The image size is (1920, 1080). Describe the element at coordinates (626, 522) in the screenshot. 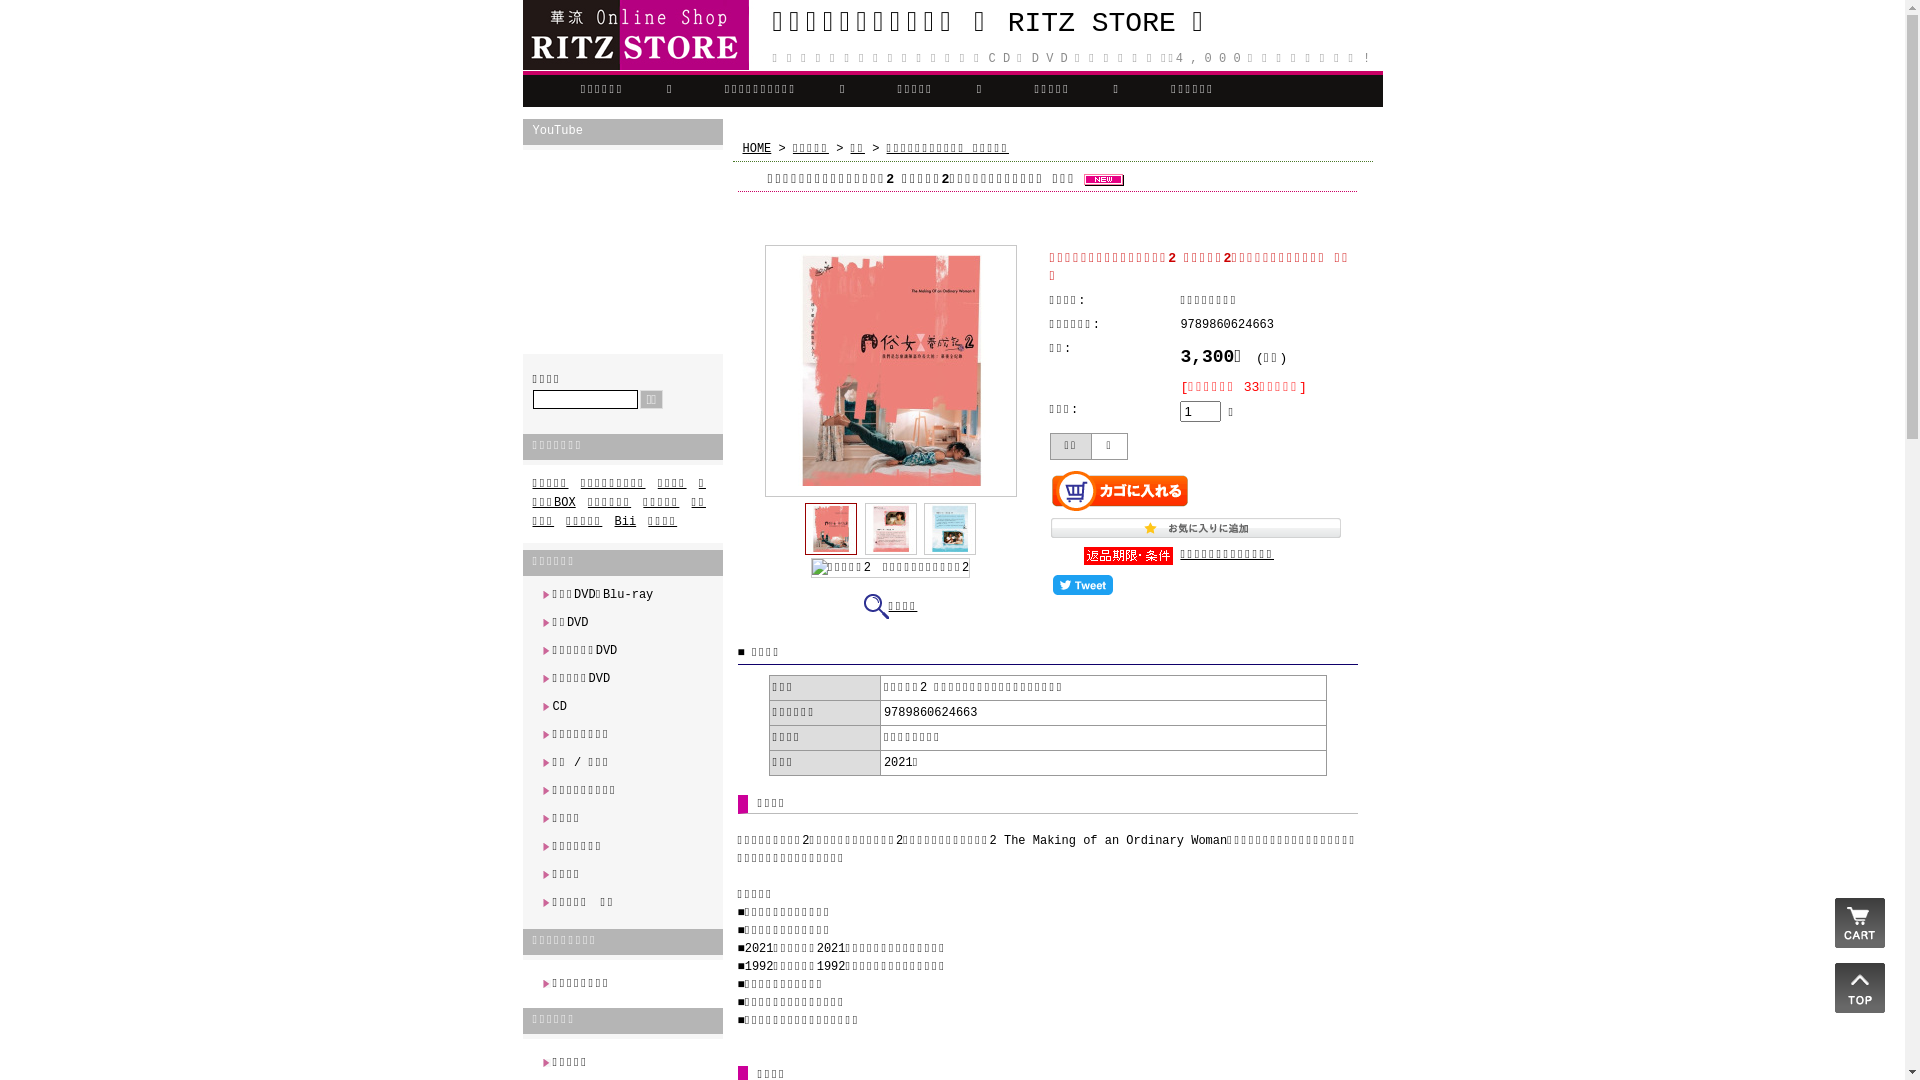

I see `Bii` at that location.